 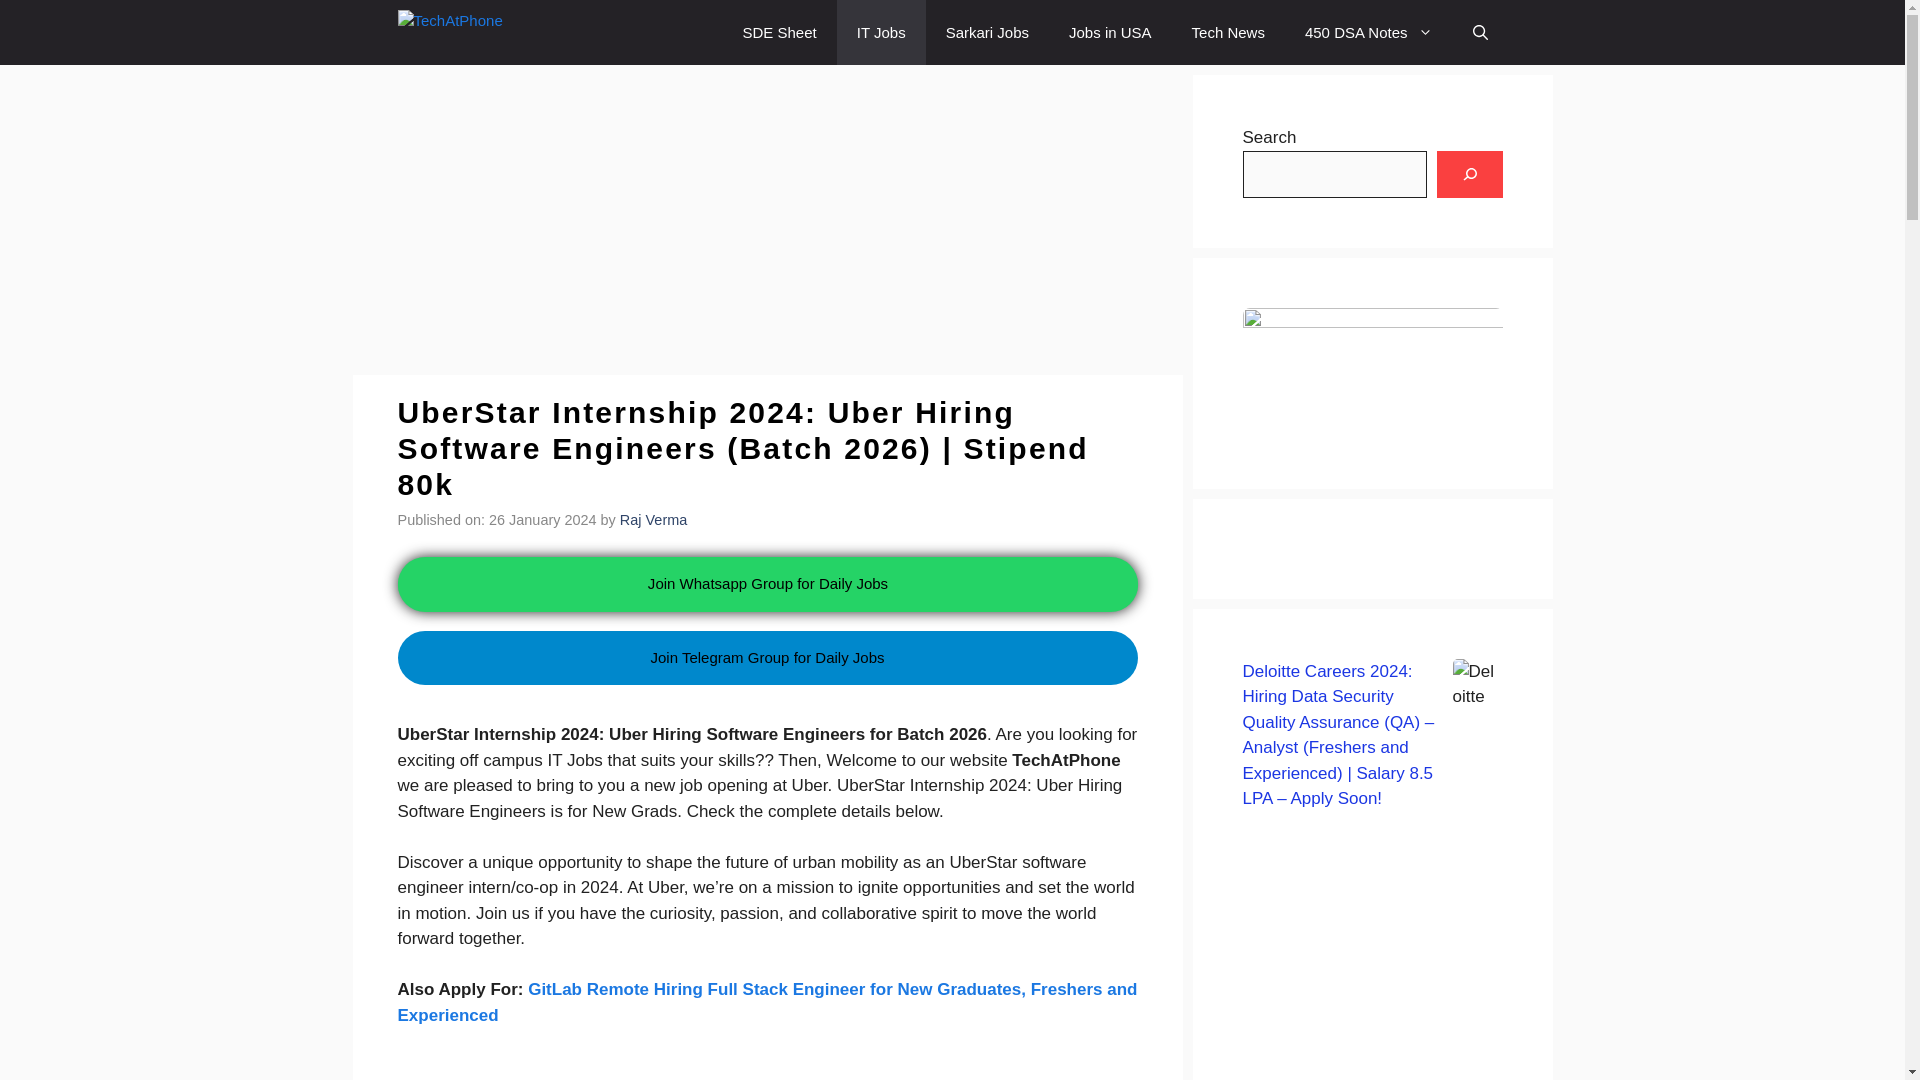 What do you see at coordinates (654, 520) in the screenshot?
I see `Raj Verma` at bounding box center [654, 520].